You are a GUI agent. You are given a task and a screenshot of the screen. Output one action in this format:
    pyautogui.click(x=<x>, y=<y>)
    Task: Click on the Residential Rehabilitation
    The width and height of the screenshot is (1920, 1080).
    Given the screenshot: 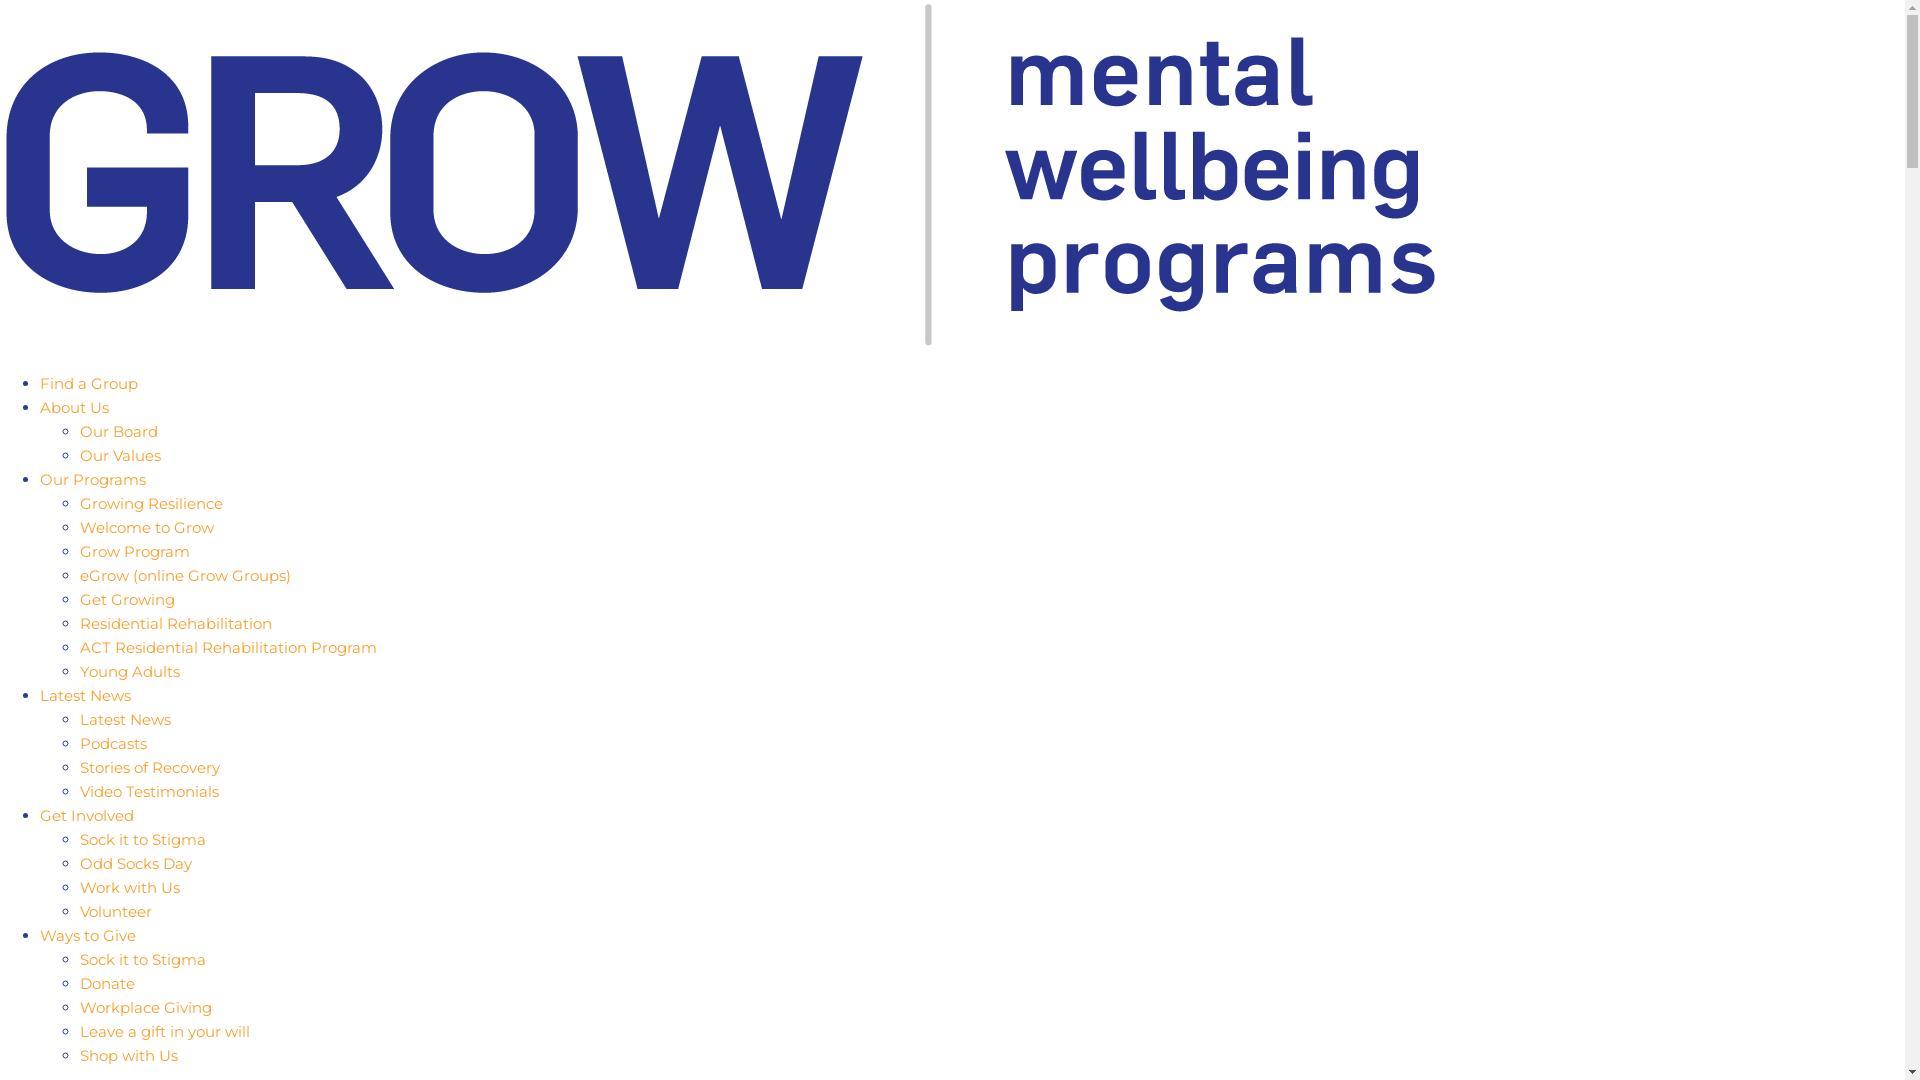 What is the action you would take?
    pyautogui.click(x=176, y=624)
    